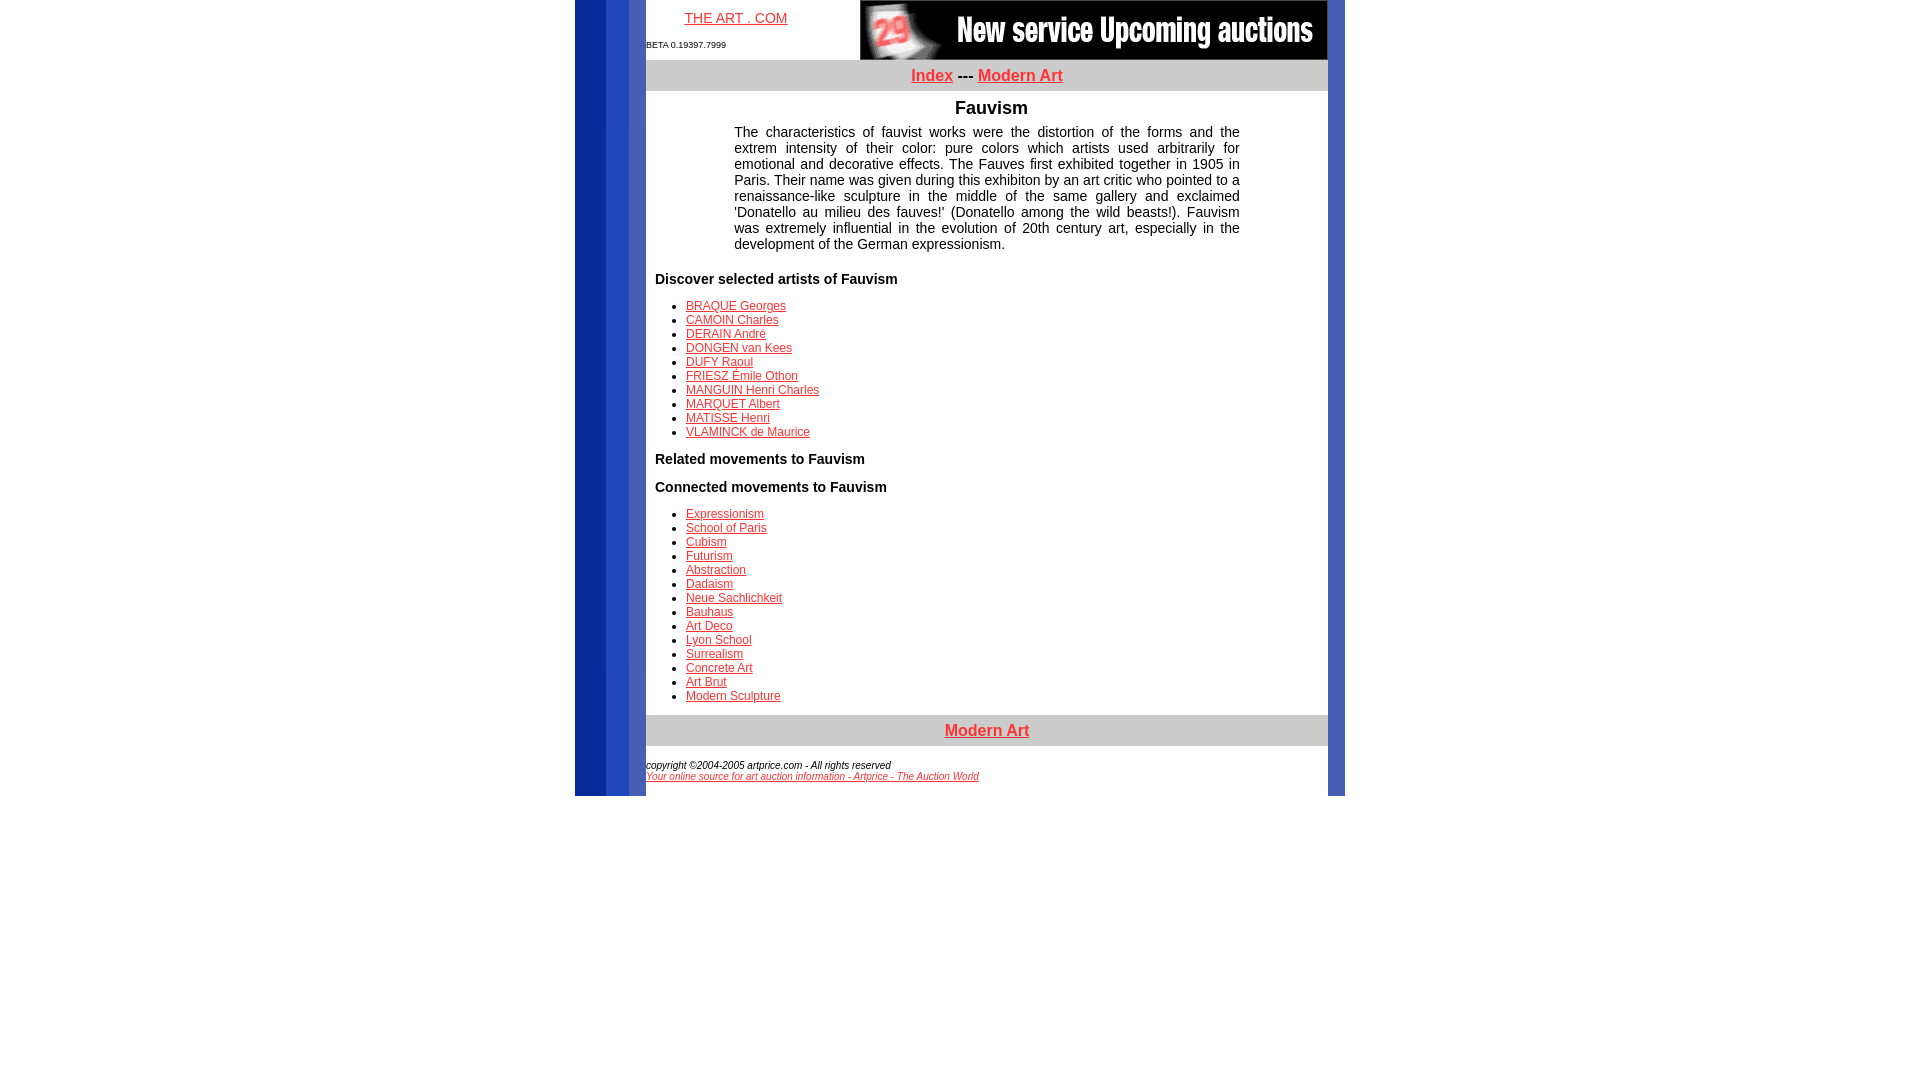  What do you see at coordinates (733, 597) in the screenshot?
I see `Neue Sachlichkeit` at bounding box center [733, 597].